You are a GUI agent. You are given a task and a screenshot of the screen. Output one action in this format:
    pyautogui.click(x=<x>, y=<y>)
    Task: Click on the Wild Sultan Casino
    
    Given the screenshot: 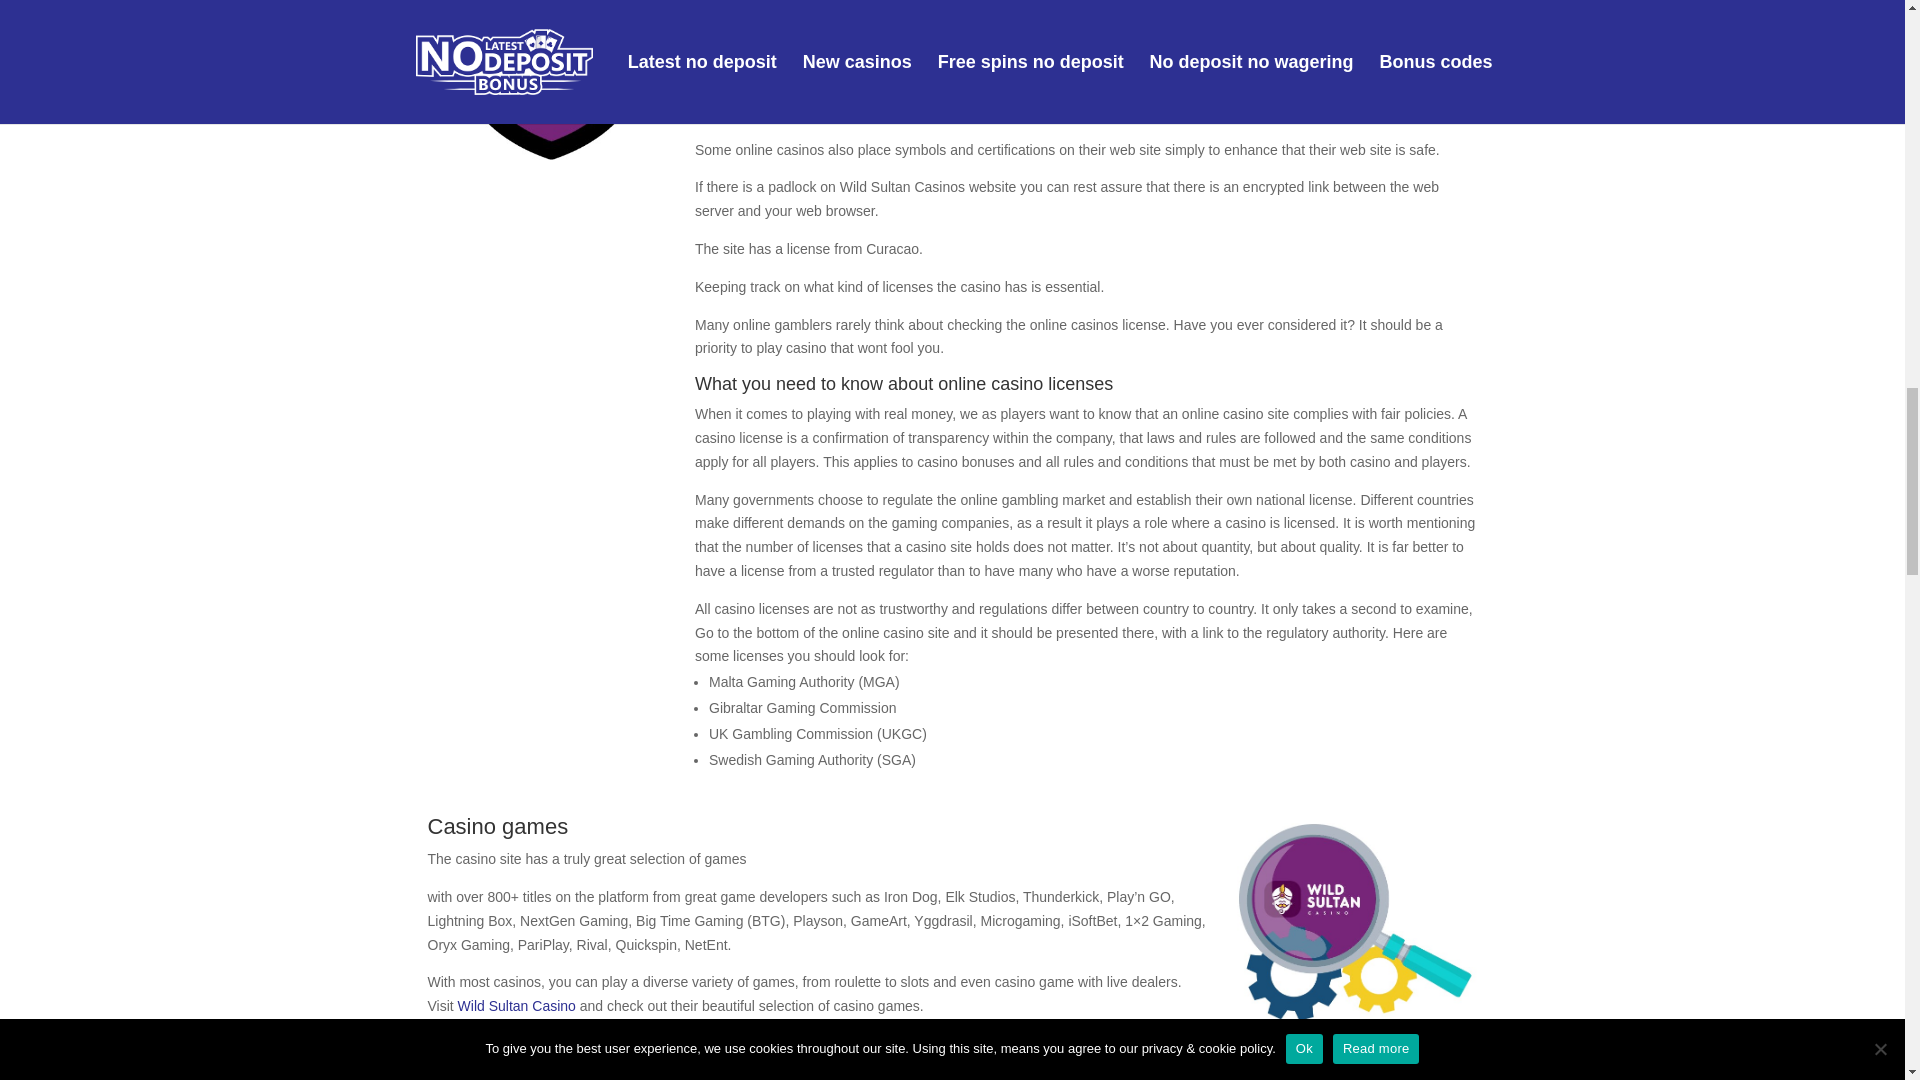 What is the action you would take?
    pyautogui.click(x=517, y=1006)
    